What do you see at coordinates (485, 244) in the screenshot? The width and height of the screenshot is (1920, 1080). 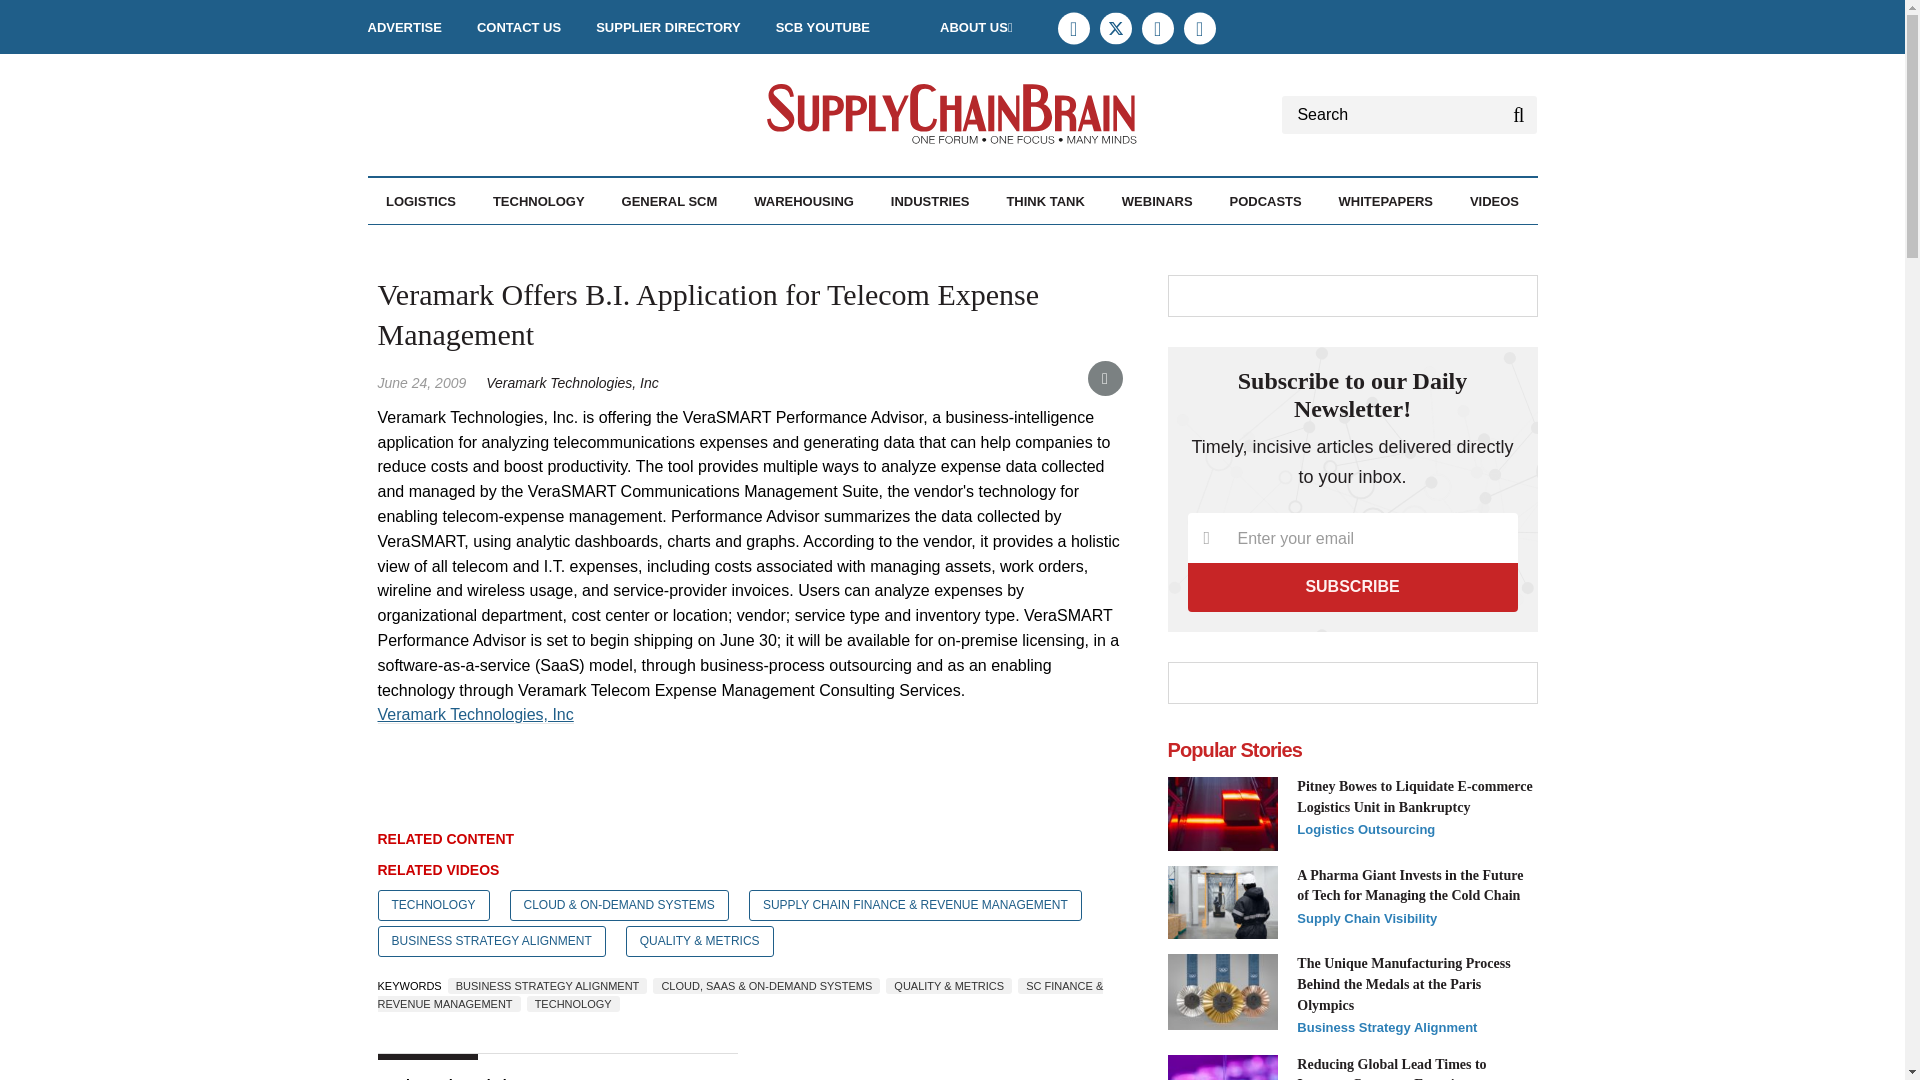 I see `Air Cargo` at bounding box center [485, 244].